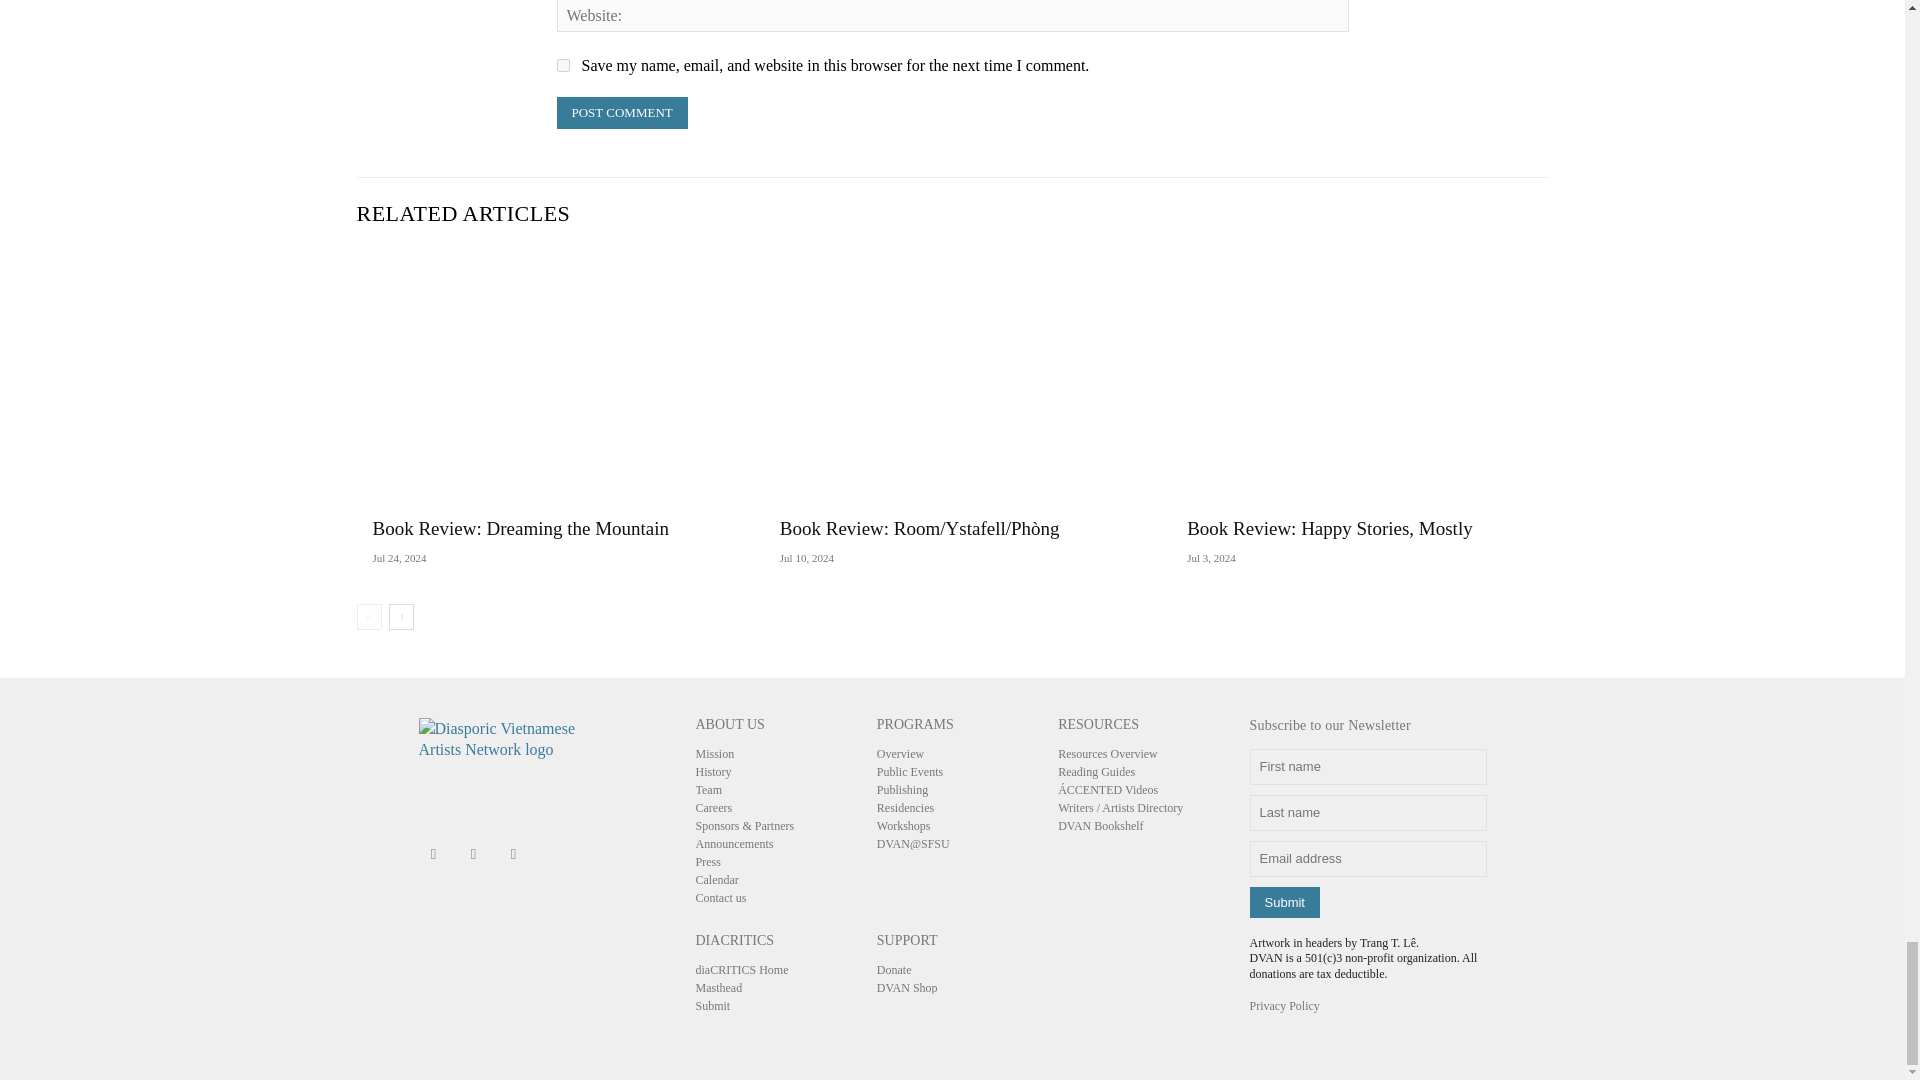 This screenshot has width=1920, height=1080. I want to click on yes, so click(562, 66).